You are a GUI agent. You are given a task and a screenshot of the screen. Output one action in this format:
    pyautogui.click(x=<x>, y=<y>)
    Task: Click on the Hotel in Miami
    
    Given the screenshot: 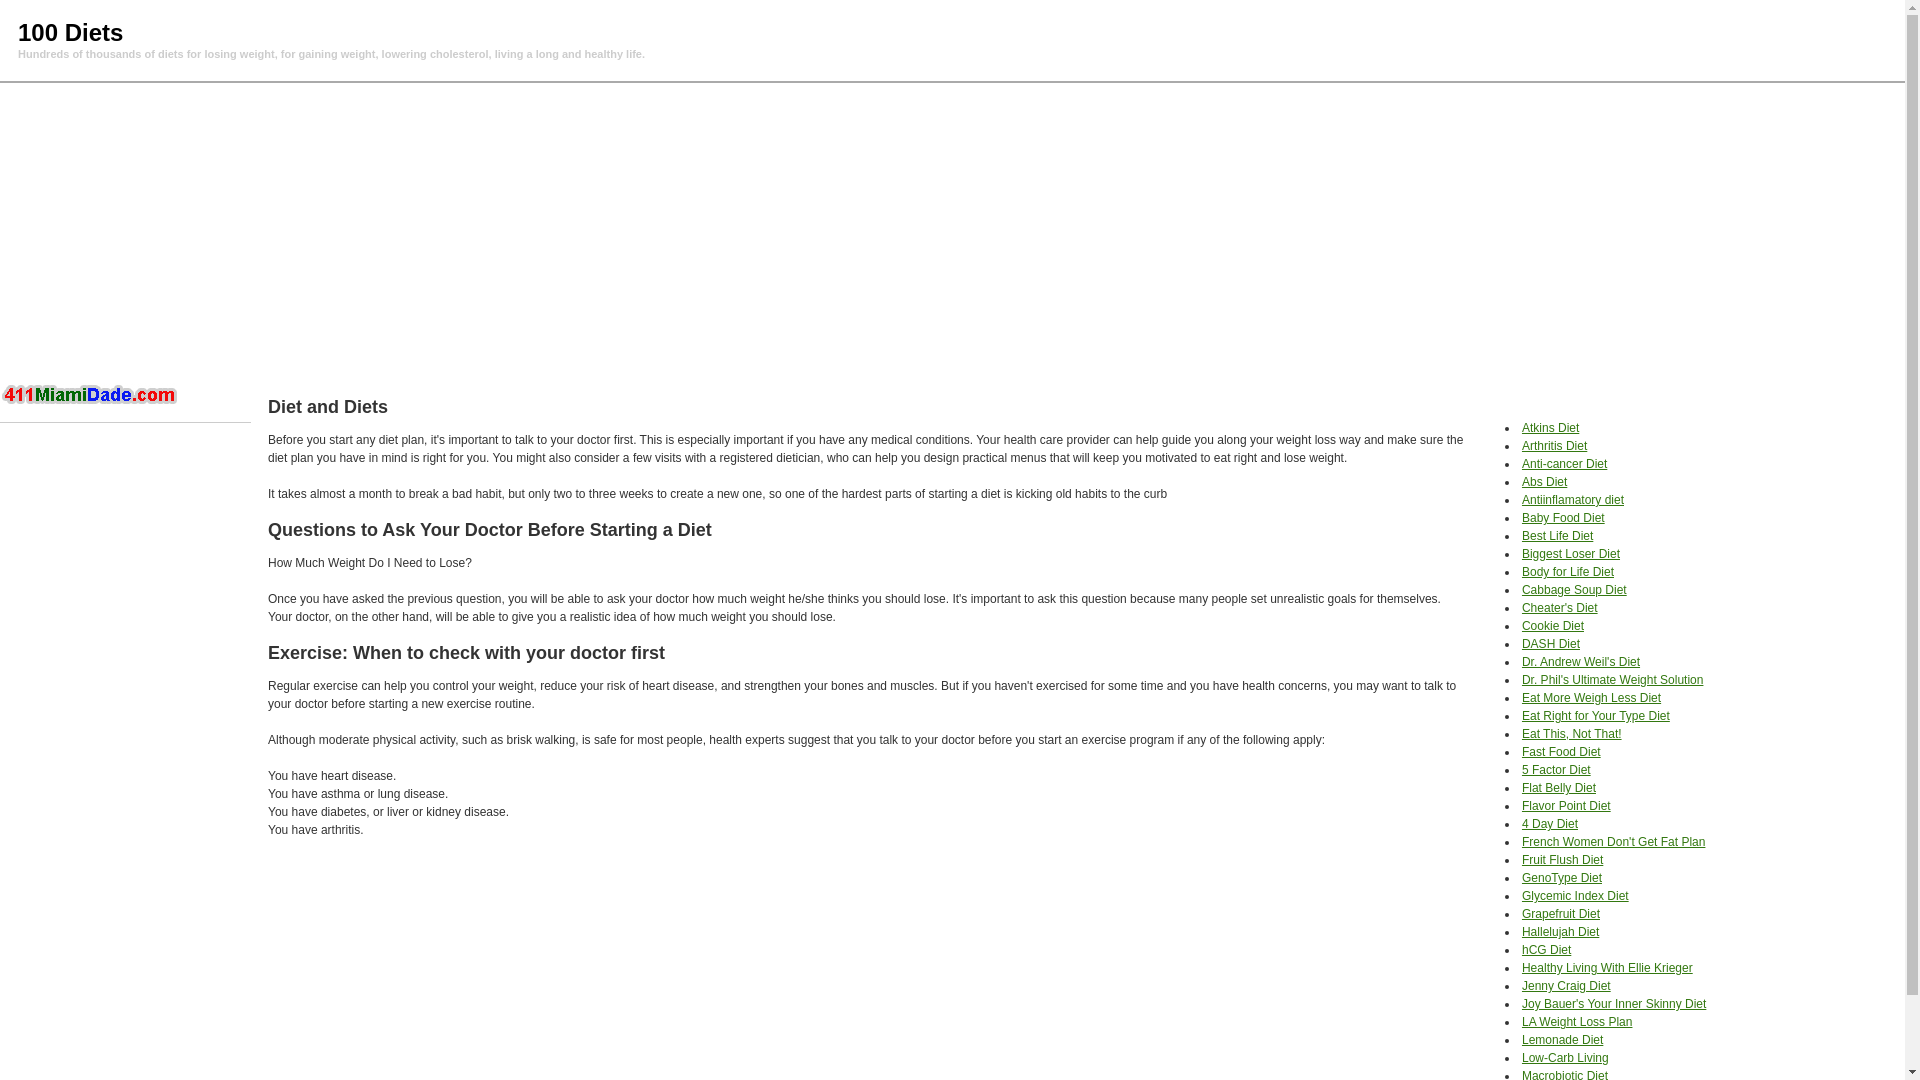 What is the action you would take?
    pyautogui.click(x=92, y=394)
    